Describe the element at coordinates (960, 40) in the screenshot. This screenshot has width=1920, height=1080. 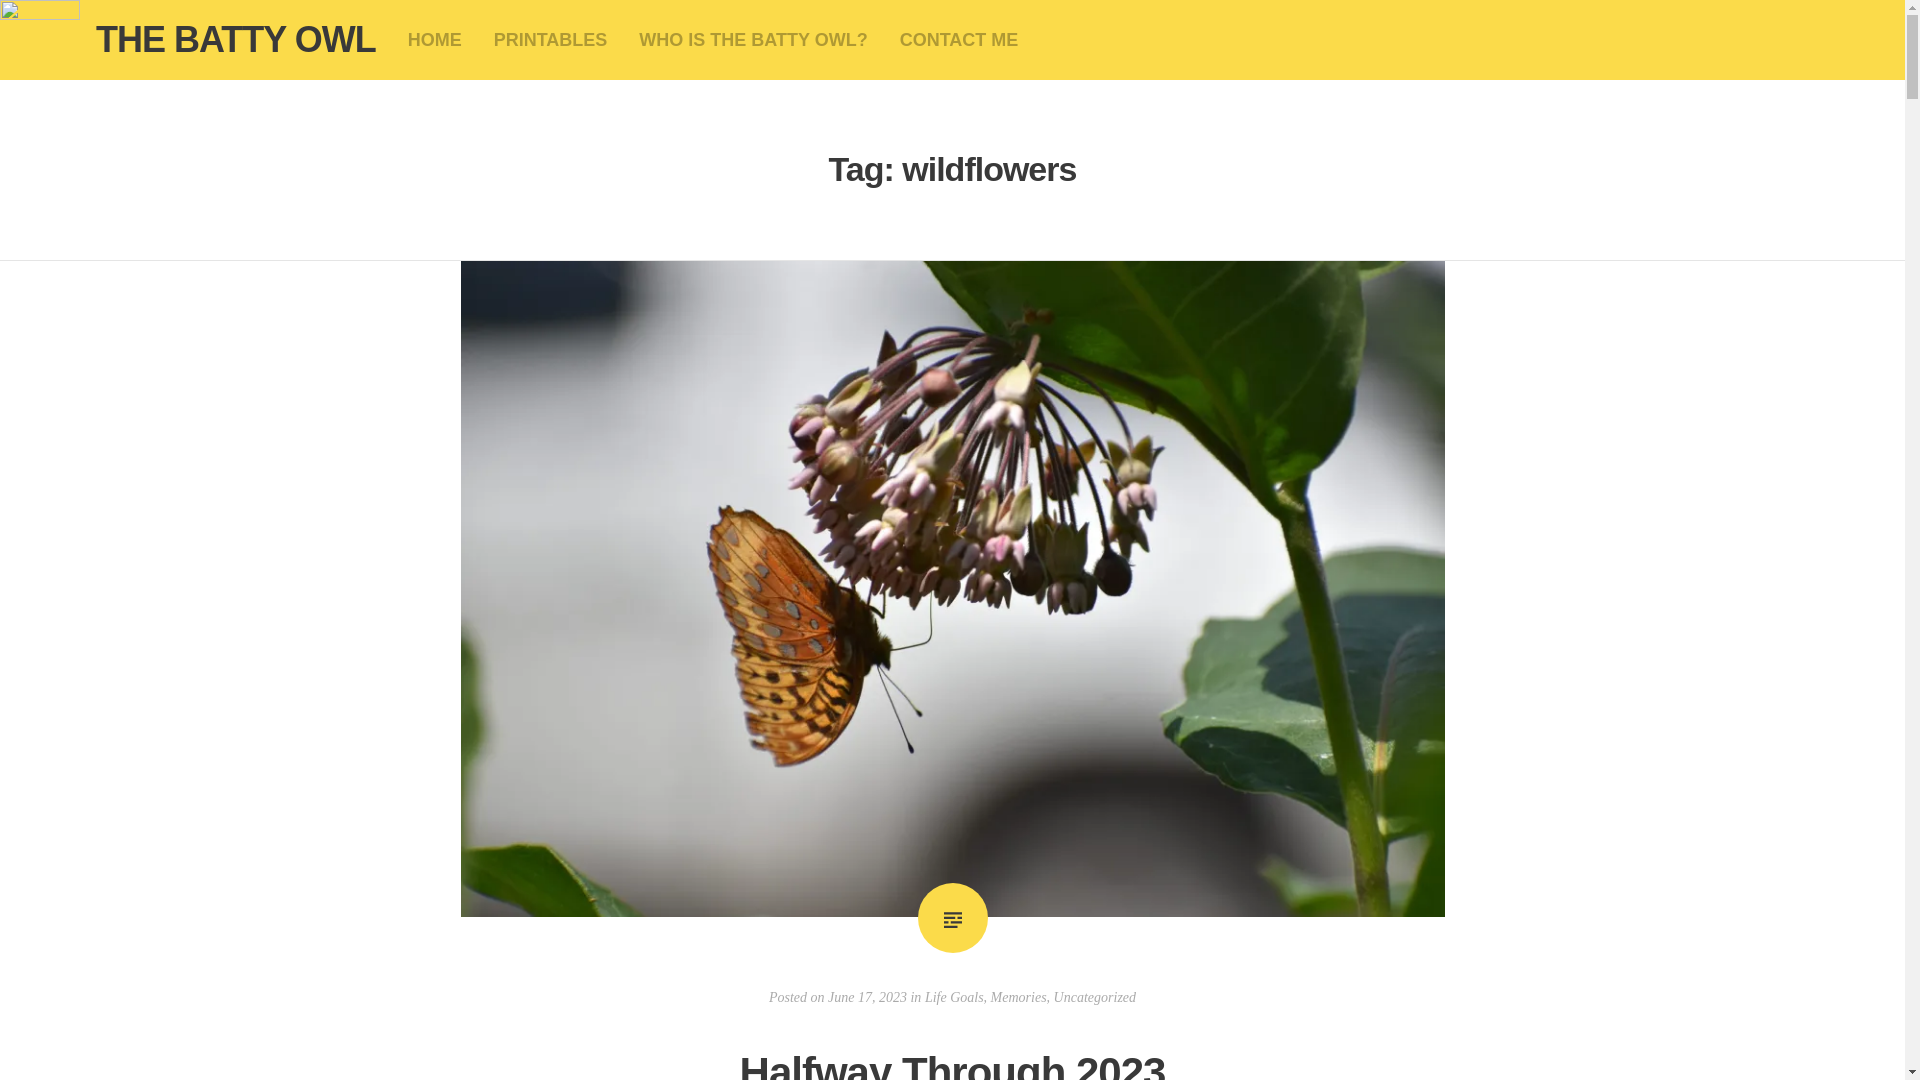
I see `CONTACT ME` at that location.